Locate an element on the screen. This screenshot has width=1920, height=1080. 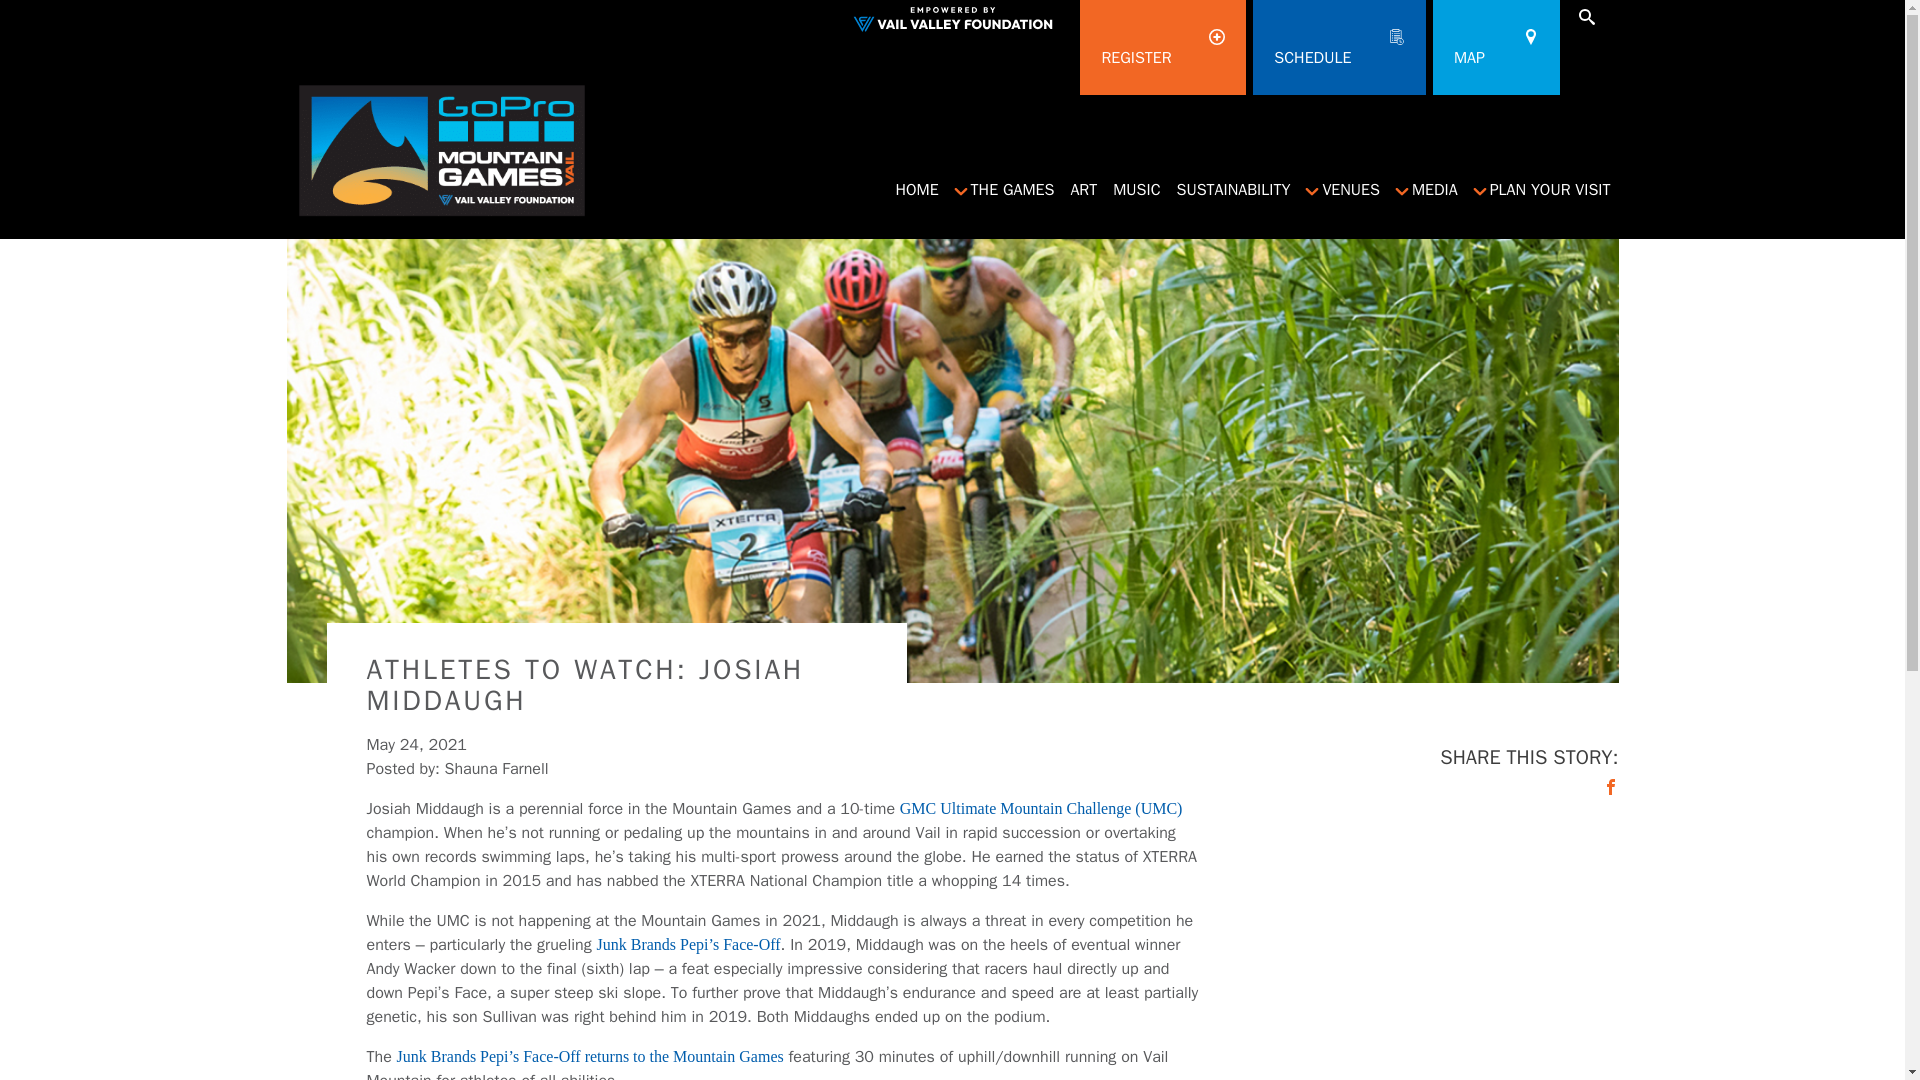
MAP-MARKER is located at coordinates (1530, 37).